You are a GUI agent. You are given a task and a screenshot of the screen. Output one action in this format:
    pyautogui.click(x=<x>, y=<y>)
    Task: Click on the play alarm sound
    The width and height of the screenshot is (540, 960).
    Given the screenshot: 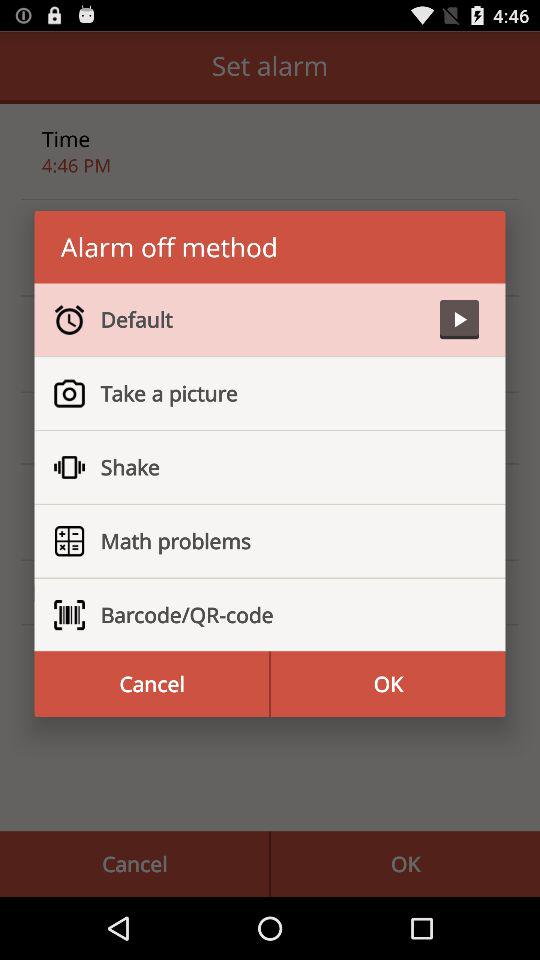 What is the action you would take?
    pyautogui.click(x=459, y=320)
    